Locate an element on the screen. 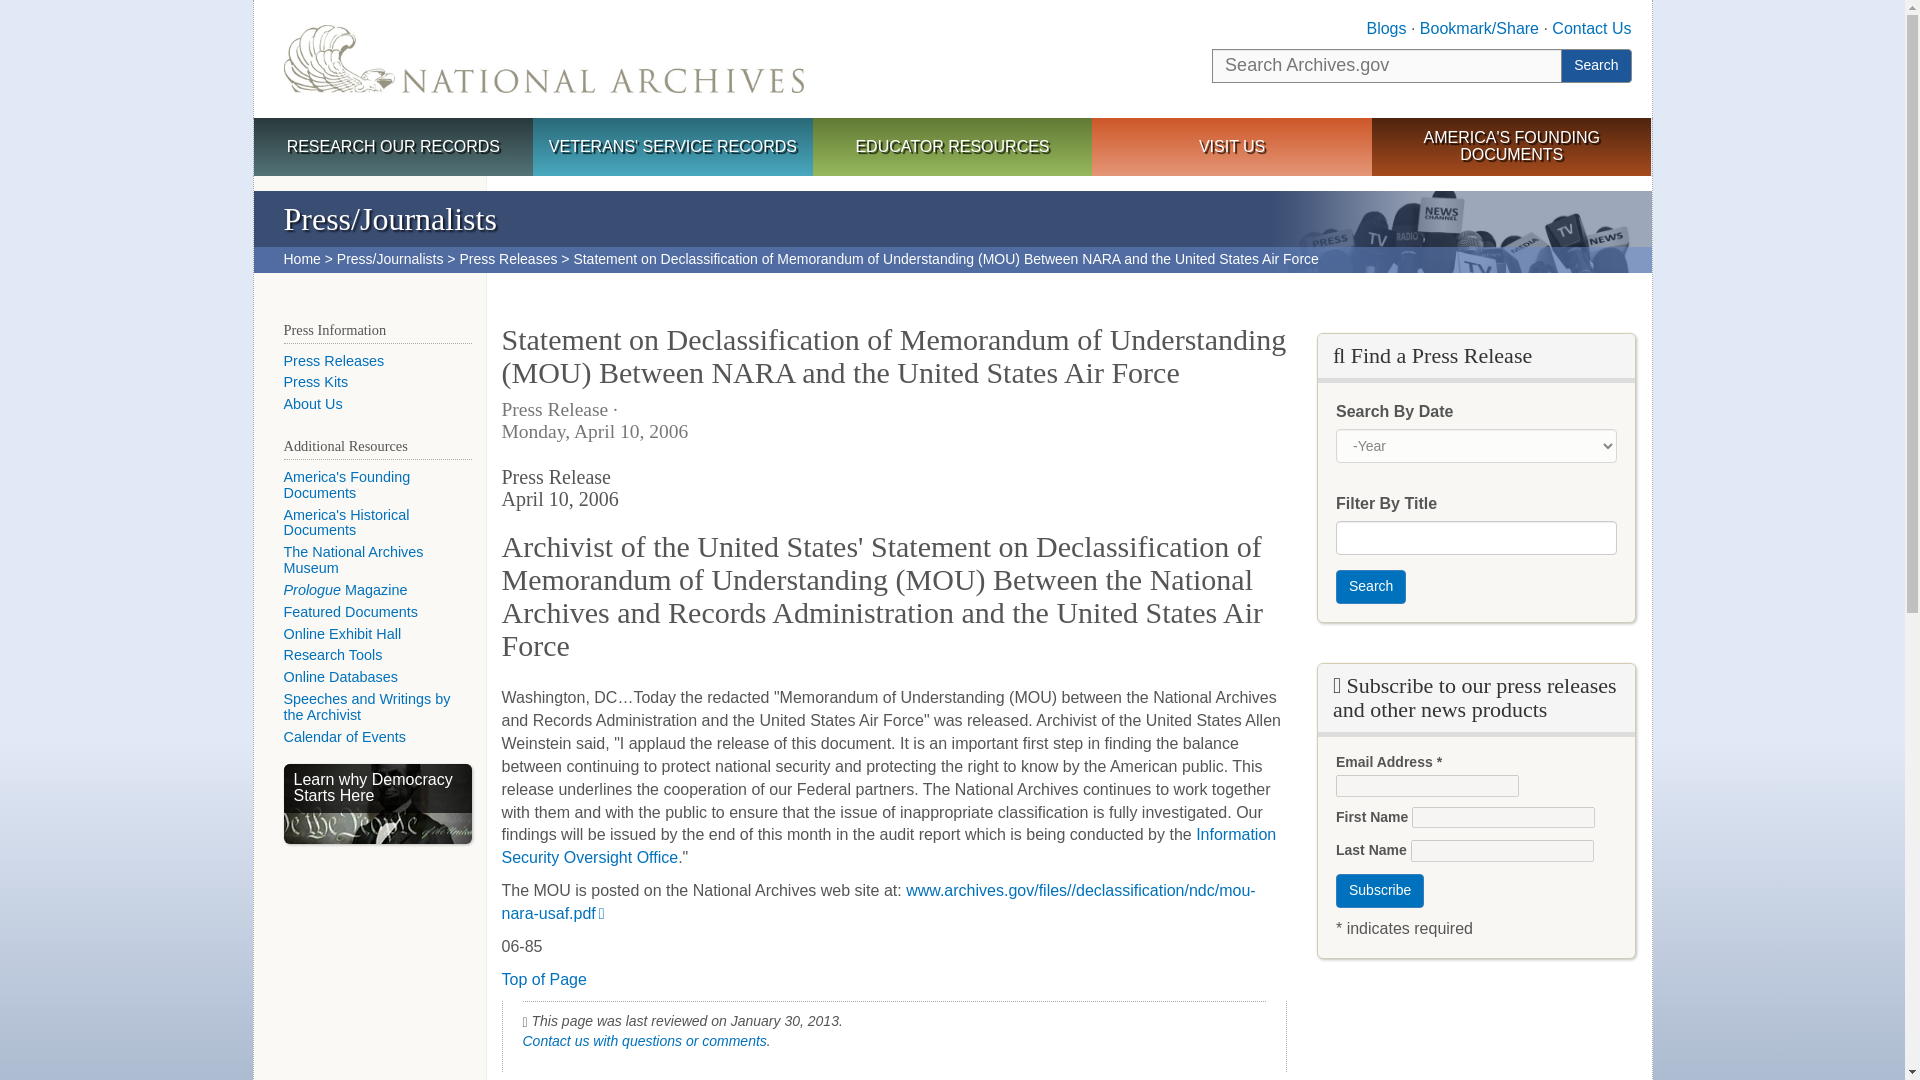 Image resolution: width=1920 pixels, height=1080 pixels. The National Archives Museum is located at coordinates (354, 560).